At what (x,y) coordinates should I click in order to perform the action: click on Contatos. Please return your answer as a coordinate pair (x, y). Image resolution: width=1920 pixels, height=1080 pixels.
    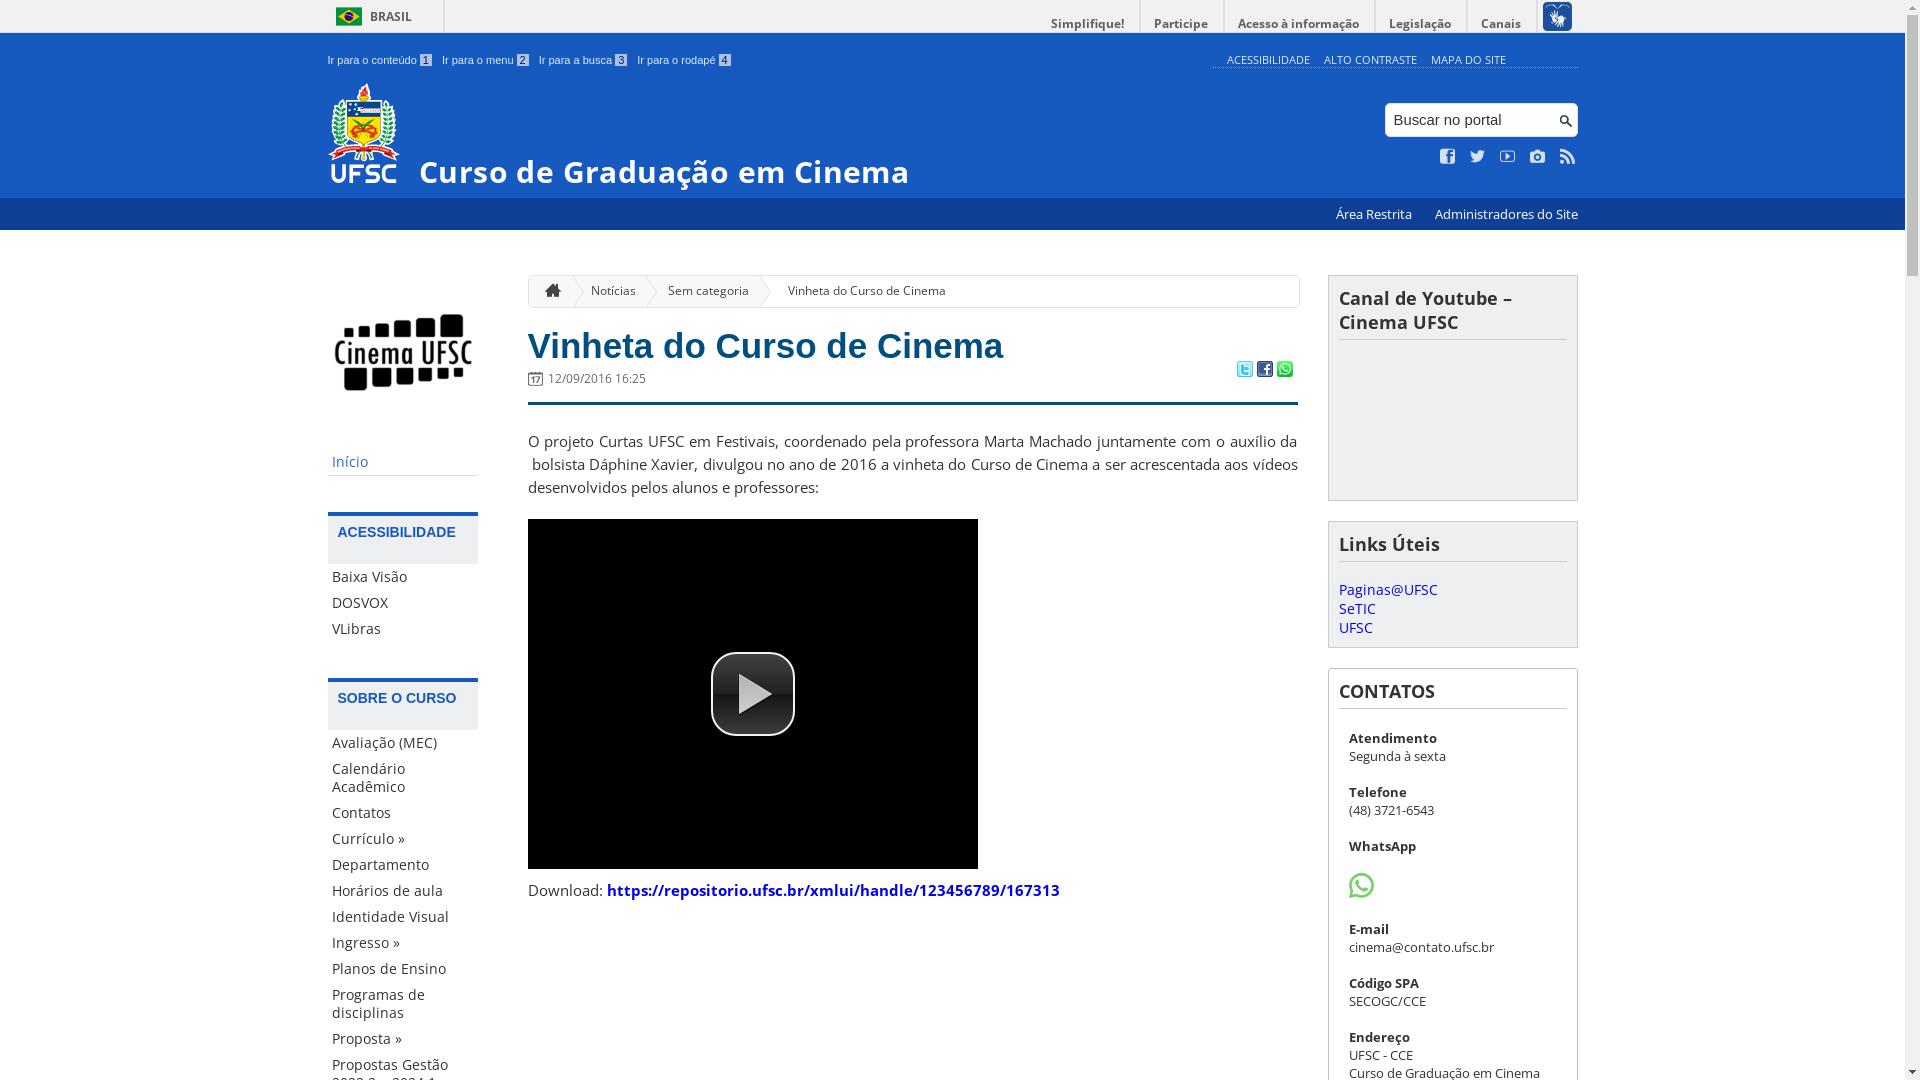
    Looking at the image, I should click on (403, 813).